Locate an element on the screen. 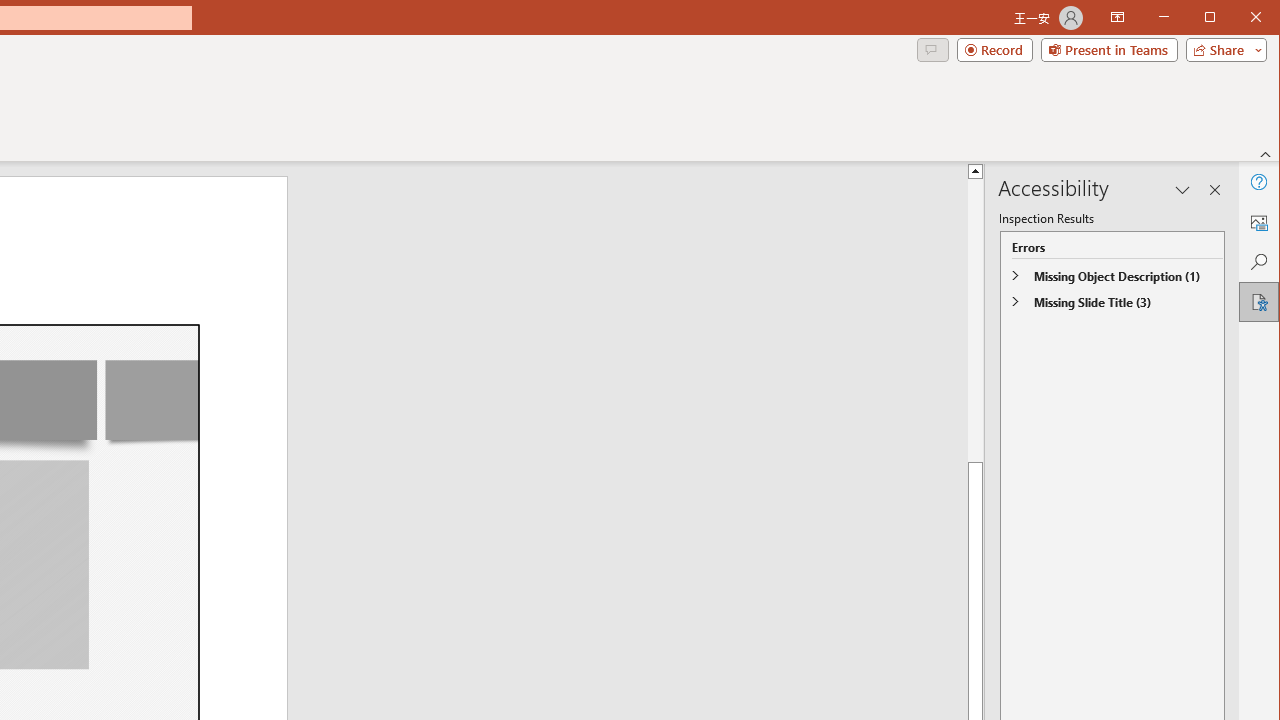 Image resolution: width=1280 pixels, height=720 pixels. Alt Text is located at coordinates (1258, 222).